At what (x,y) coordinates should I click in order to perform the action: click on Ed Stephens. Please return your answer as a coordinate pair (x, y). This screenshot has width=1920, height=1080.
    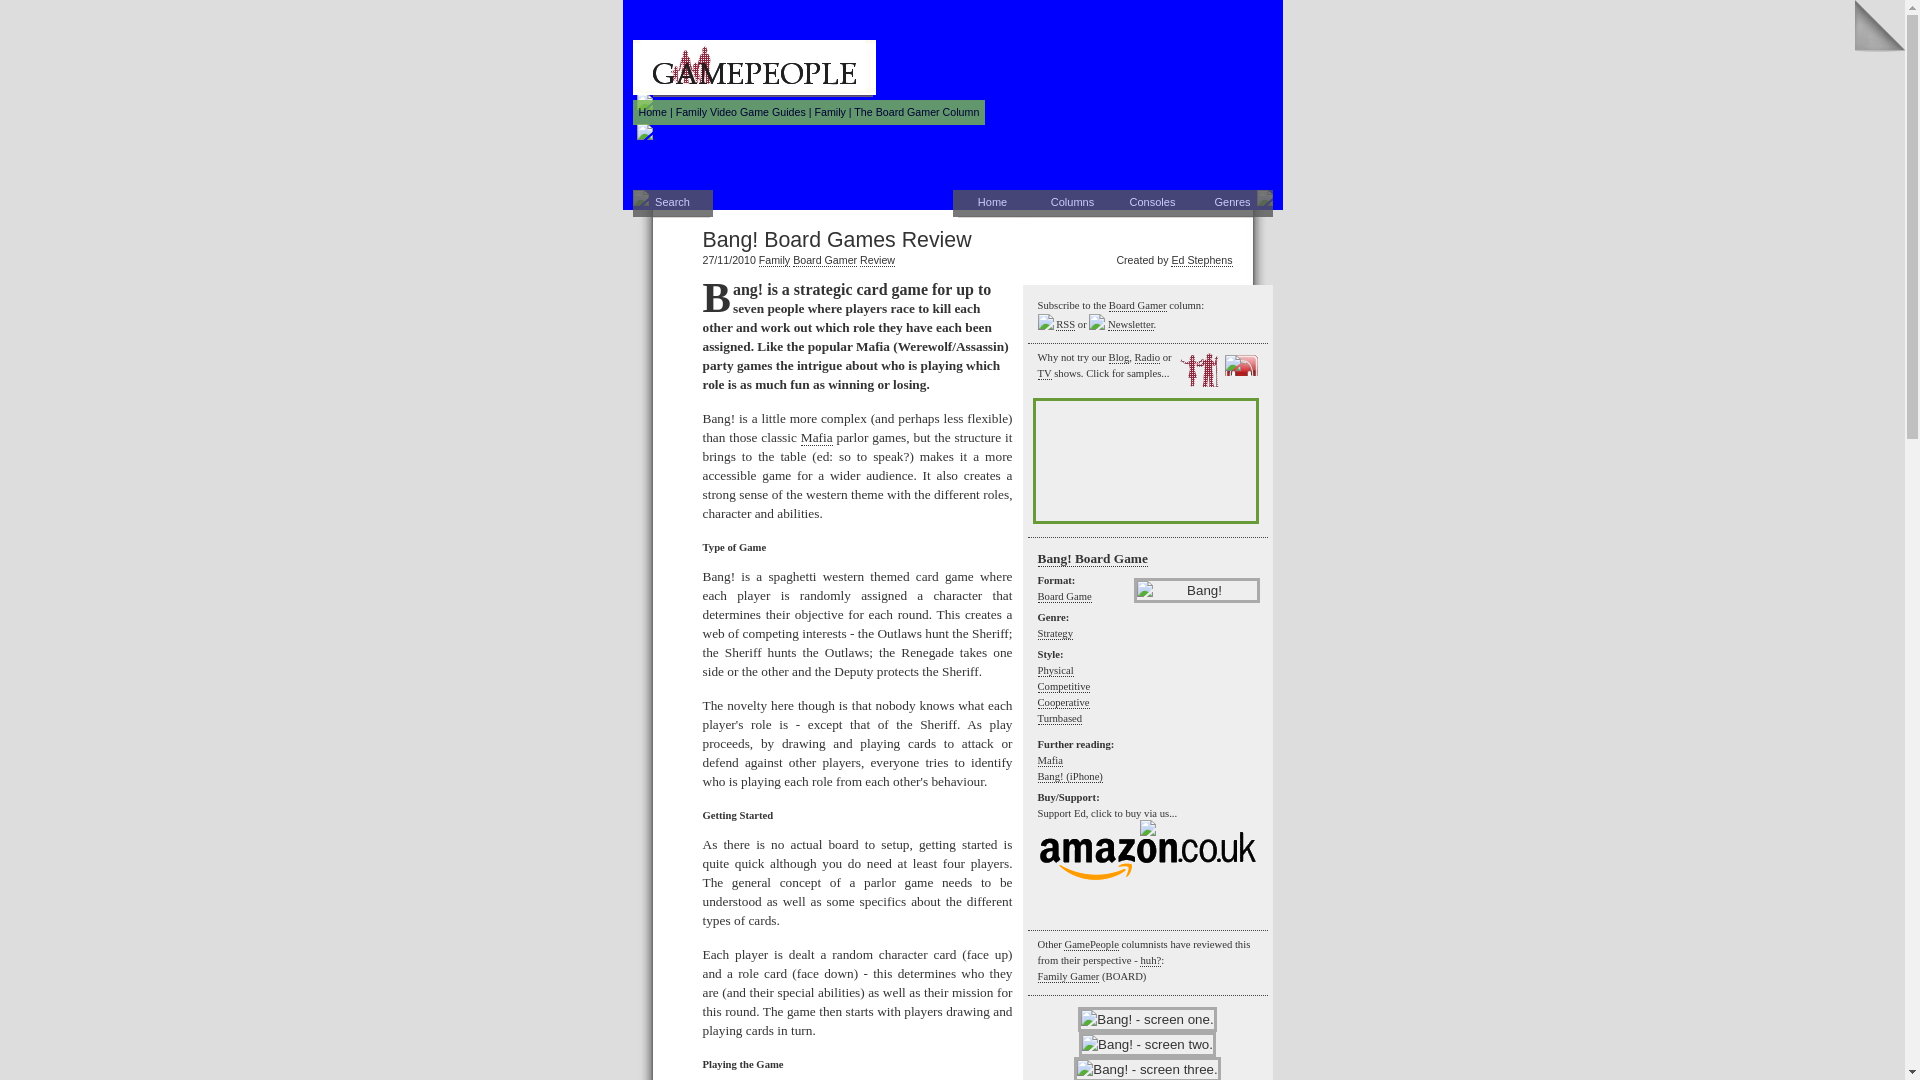
    Looking at the image, I should click on (1202, 260).